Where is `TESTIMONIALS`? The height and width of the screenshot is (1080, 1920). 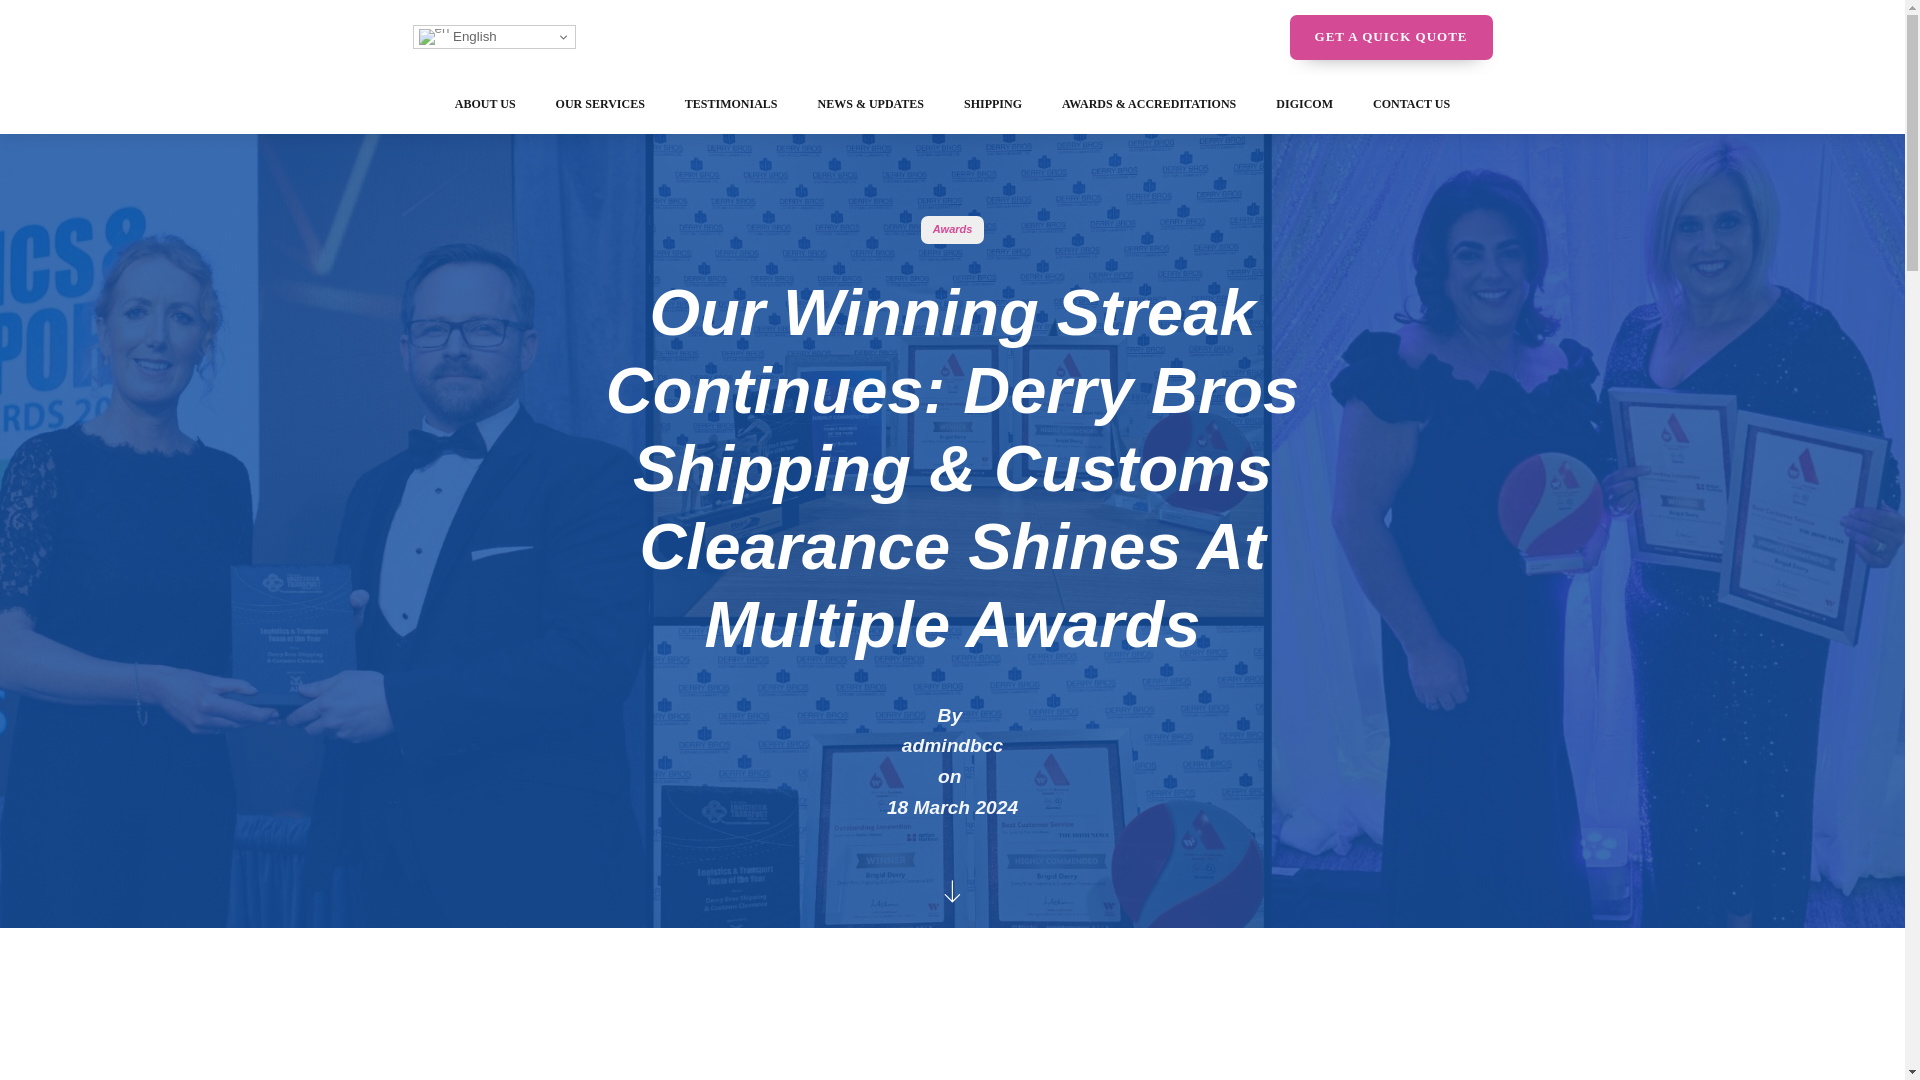 TESTIMONIALS is located at coordinates (731, 104).